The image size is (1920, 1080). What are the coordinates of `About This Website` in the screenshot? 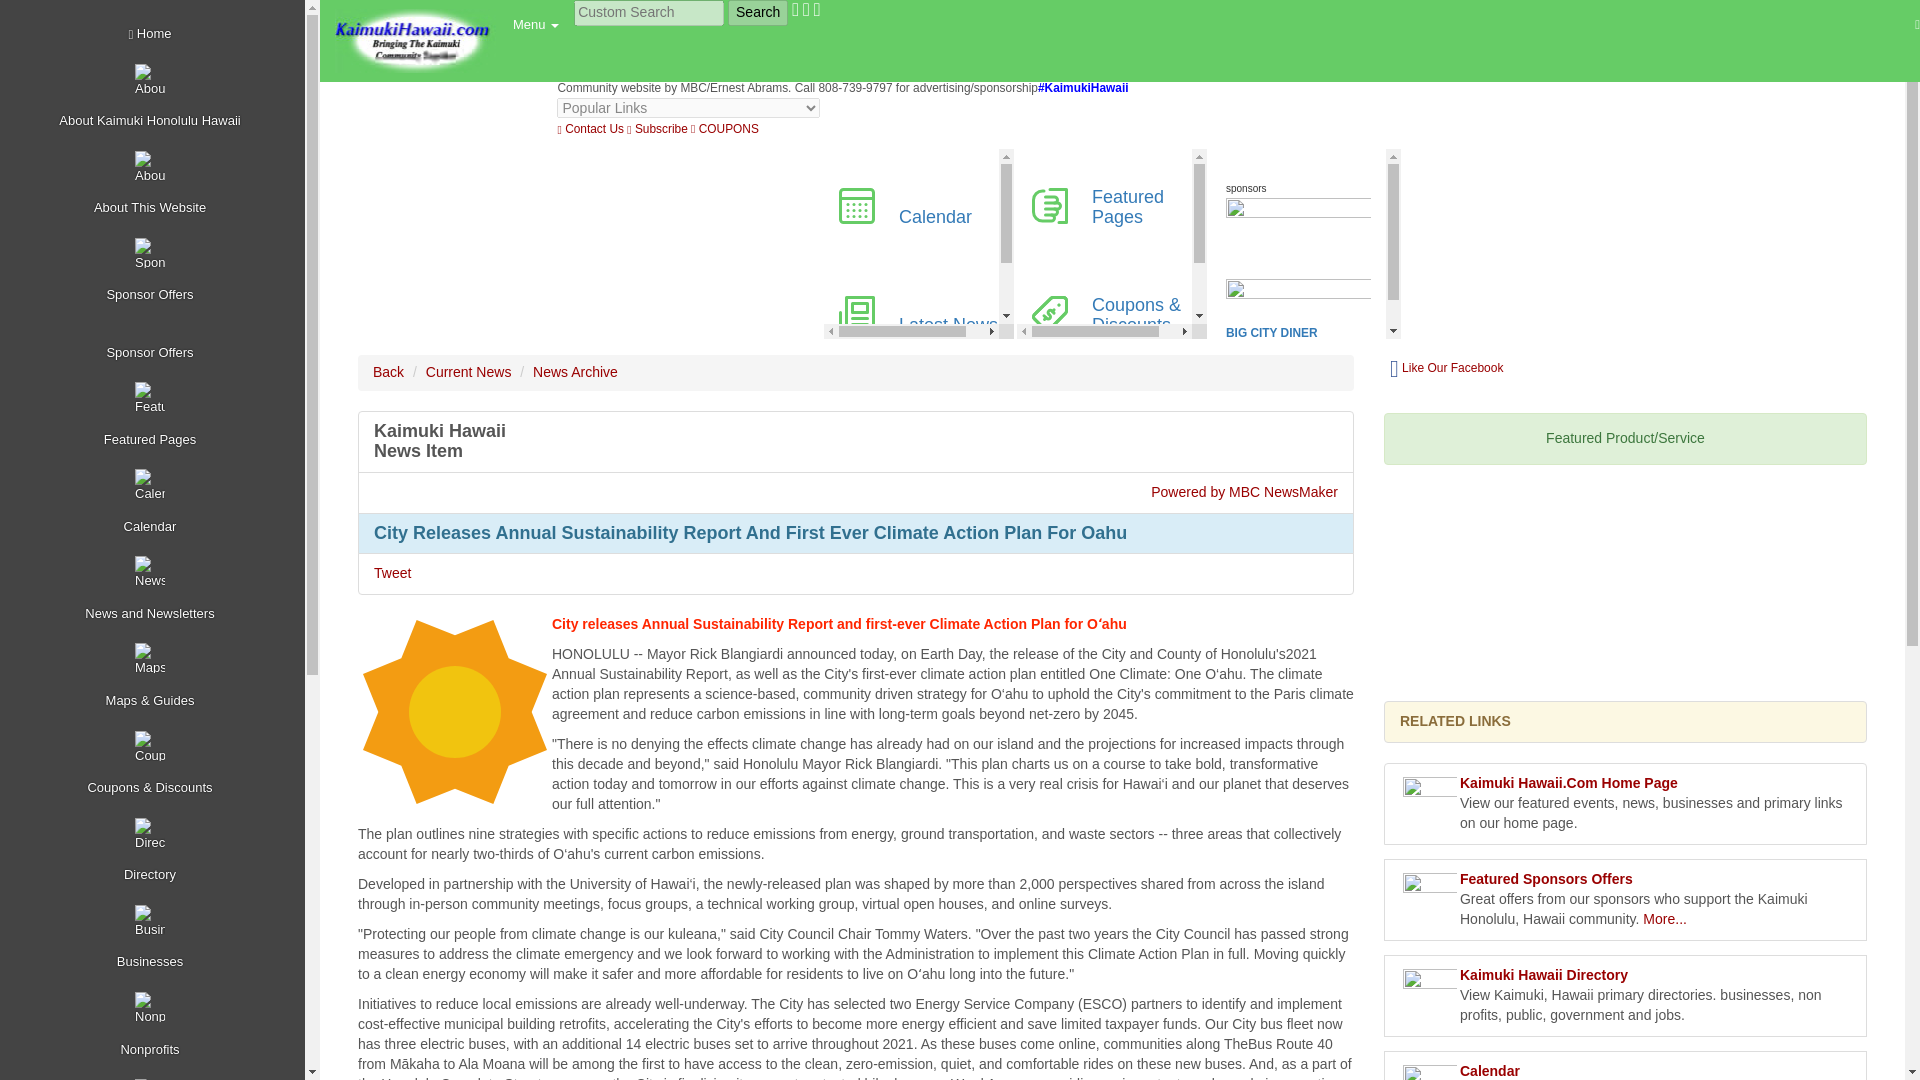 It's located at (155, 184).